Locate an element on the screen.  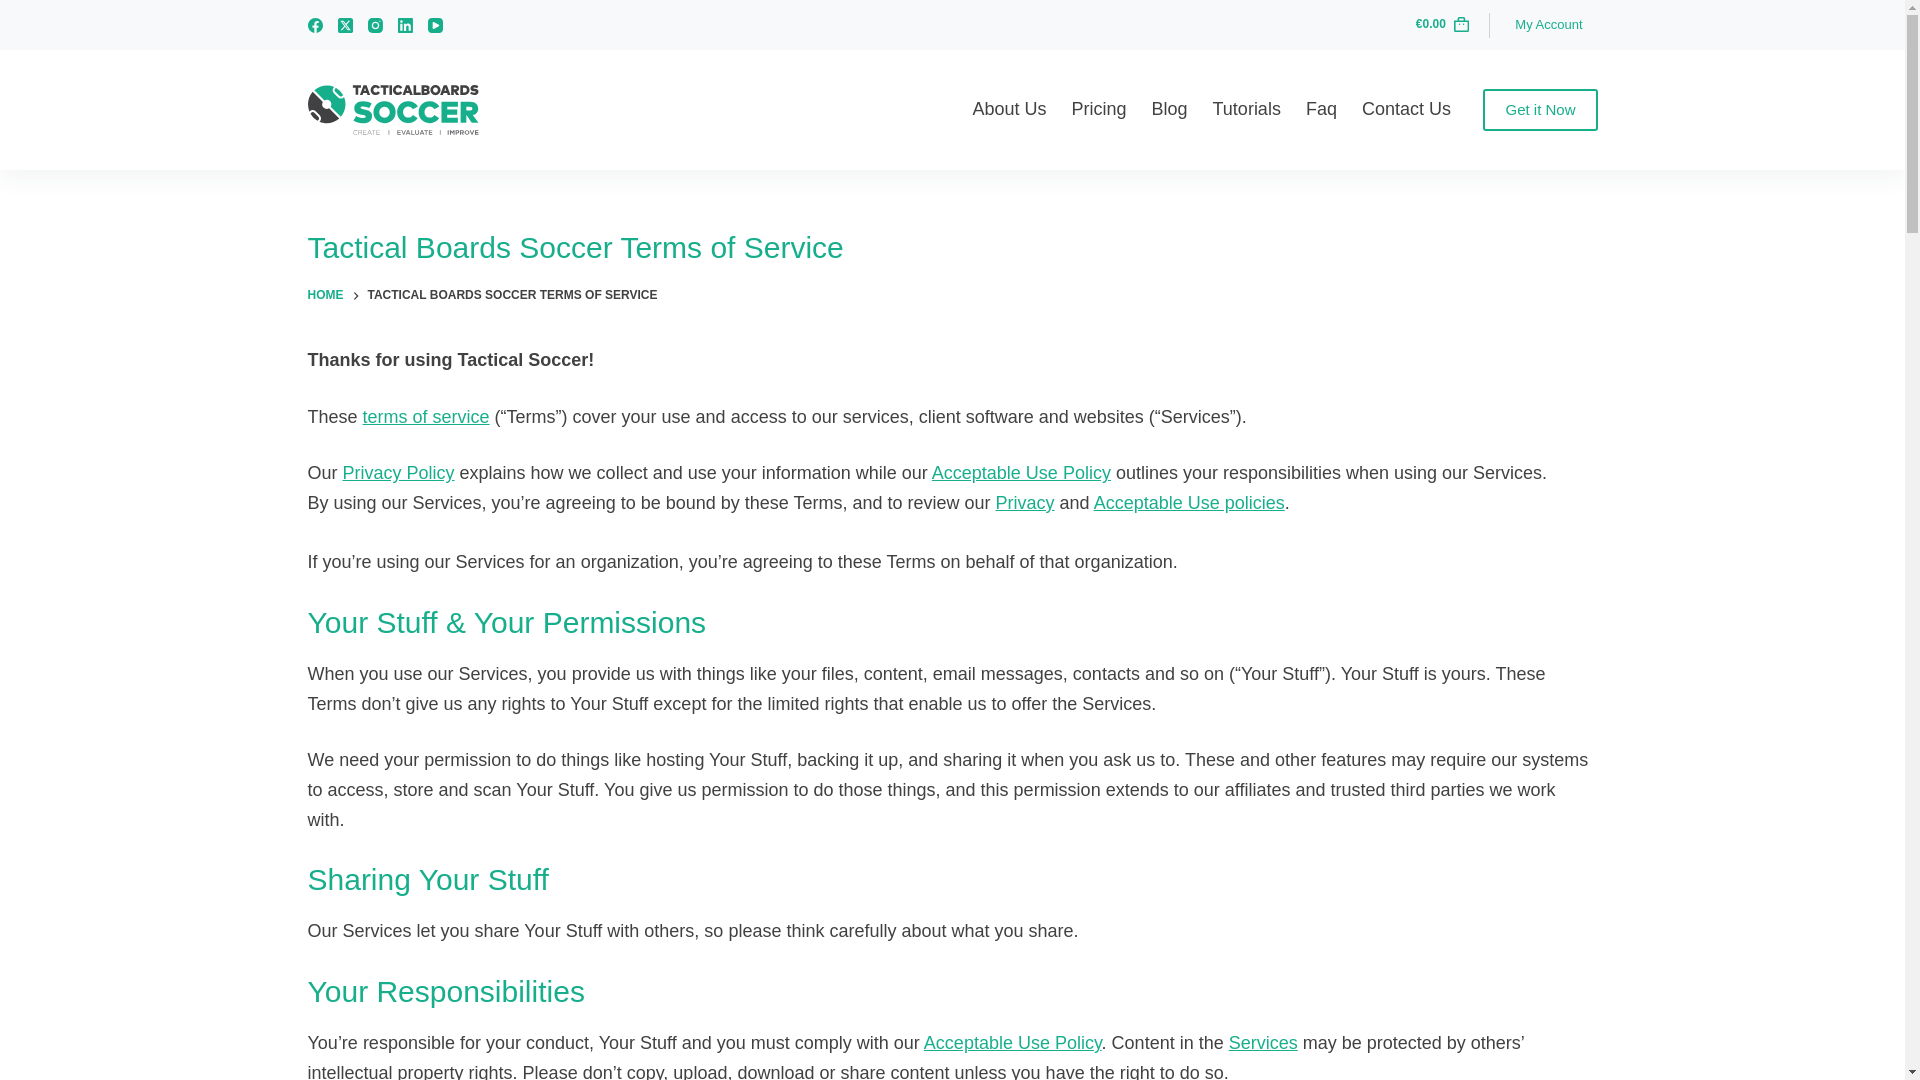
Get it Now is located at coordinates (1540, 109).